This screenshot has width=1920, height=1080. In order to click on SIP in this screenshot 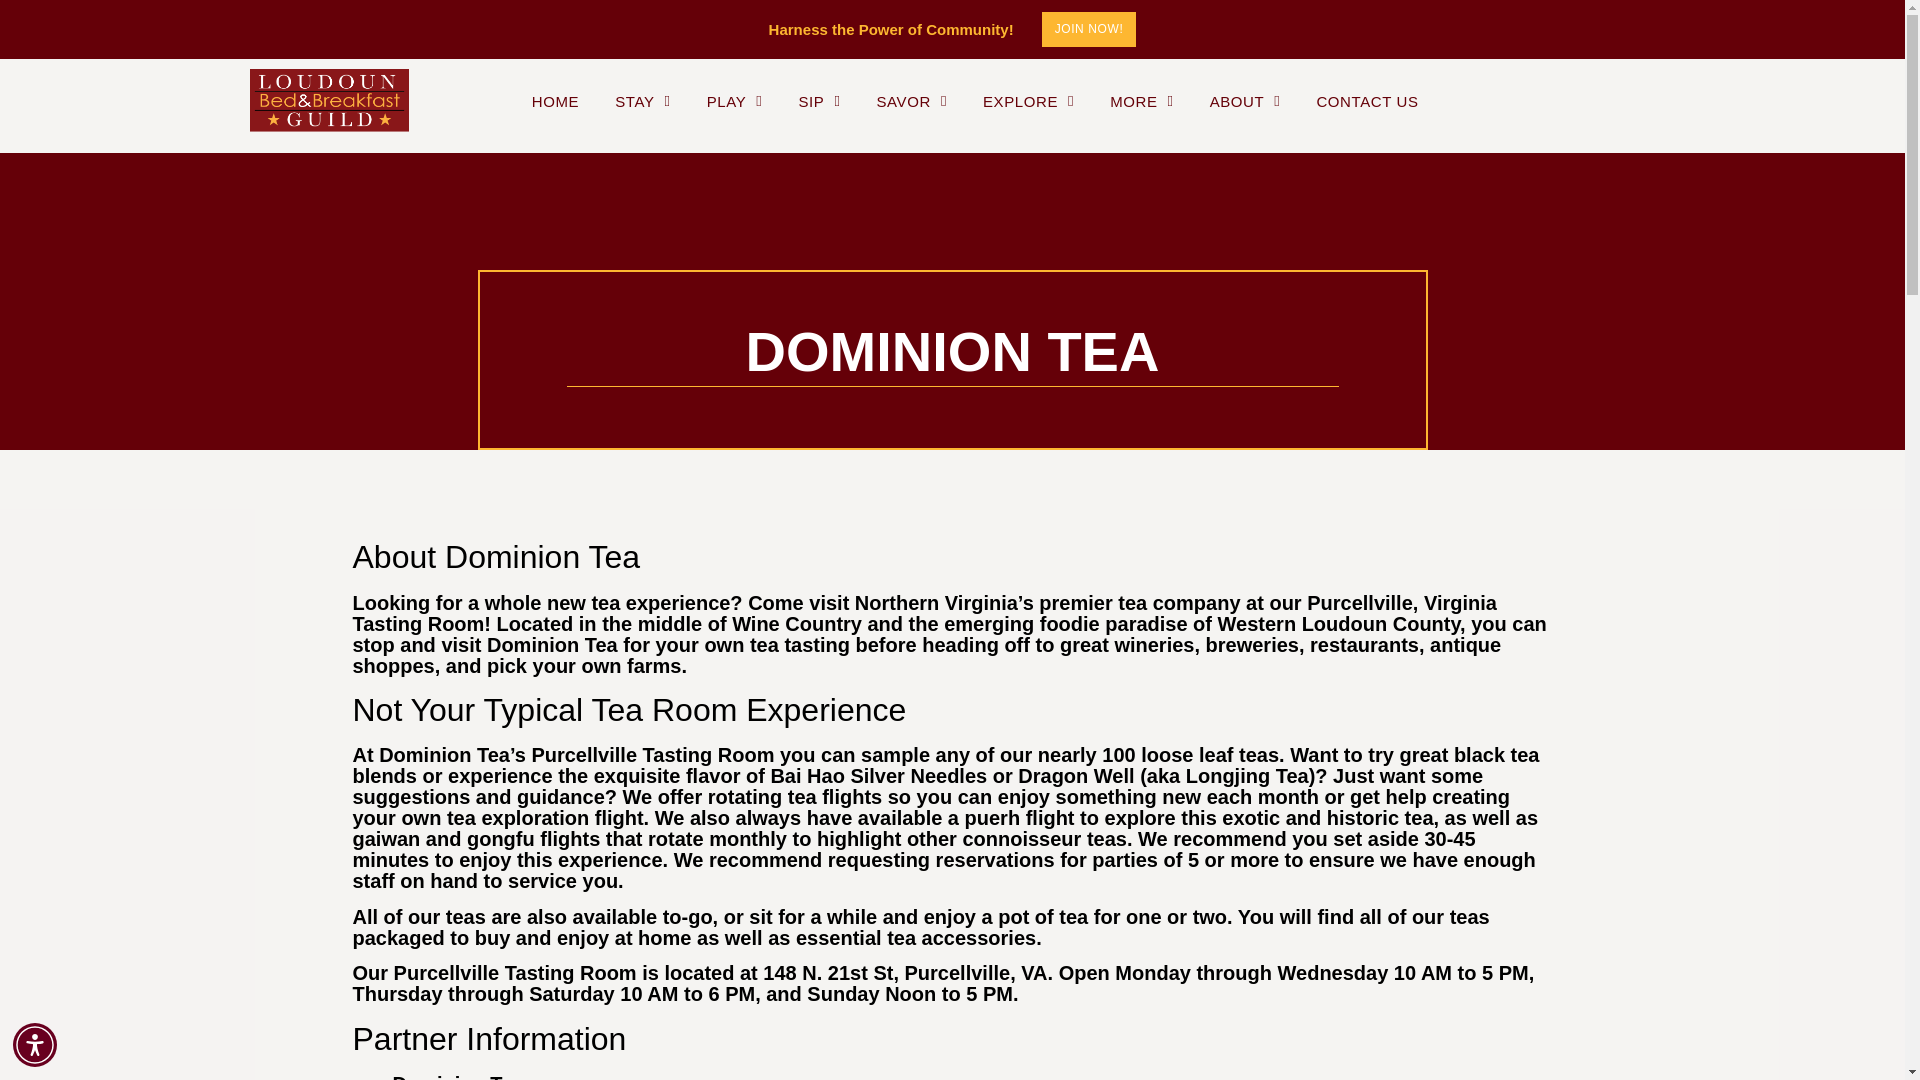, I will do `click(819, 101)`.